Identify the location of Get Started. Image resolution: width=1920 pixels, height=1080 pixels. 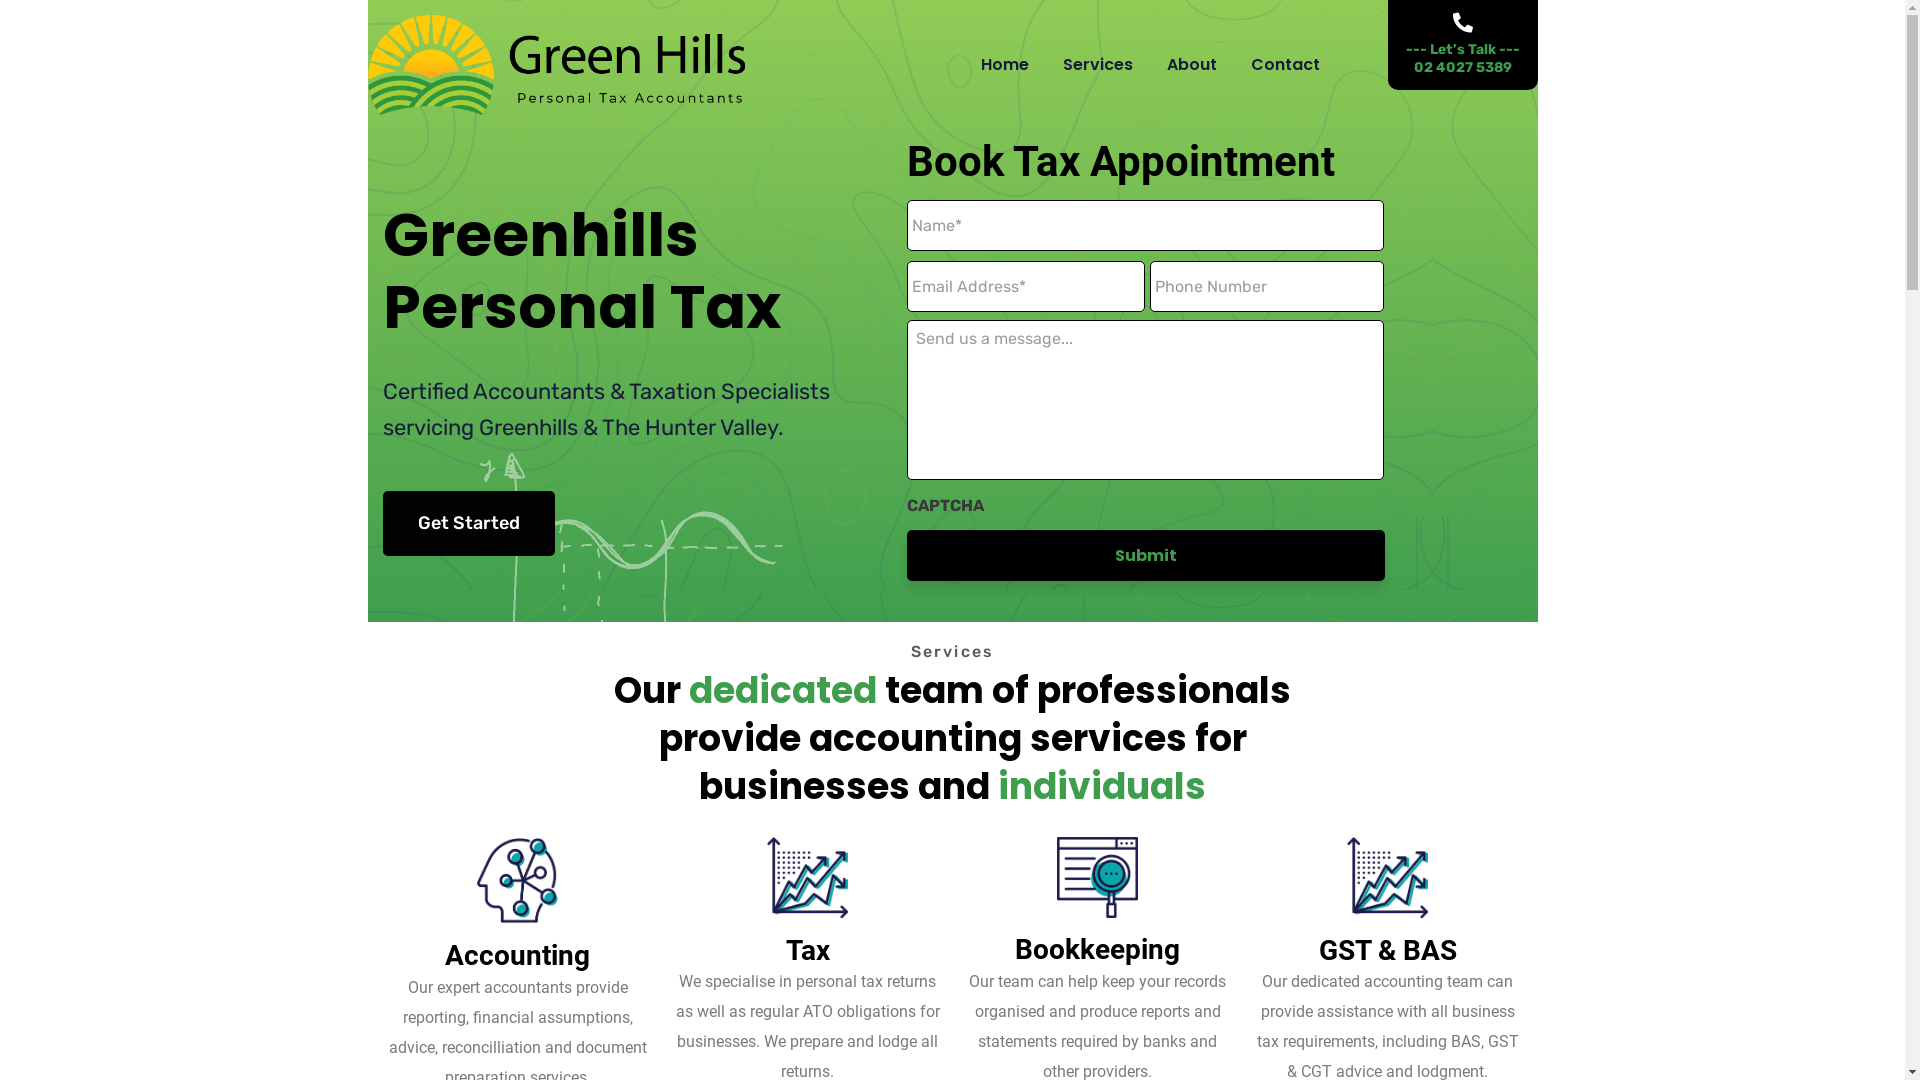
(468, 524).